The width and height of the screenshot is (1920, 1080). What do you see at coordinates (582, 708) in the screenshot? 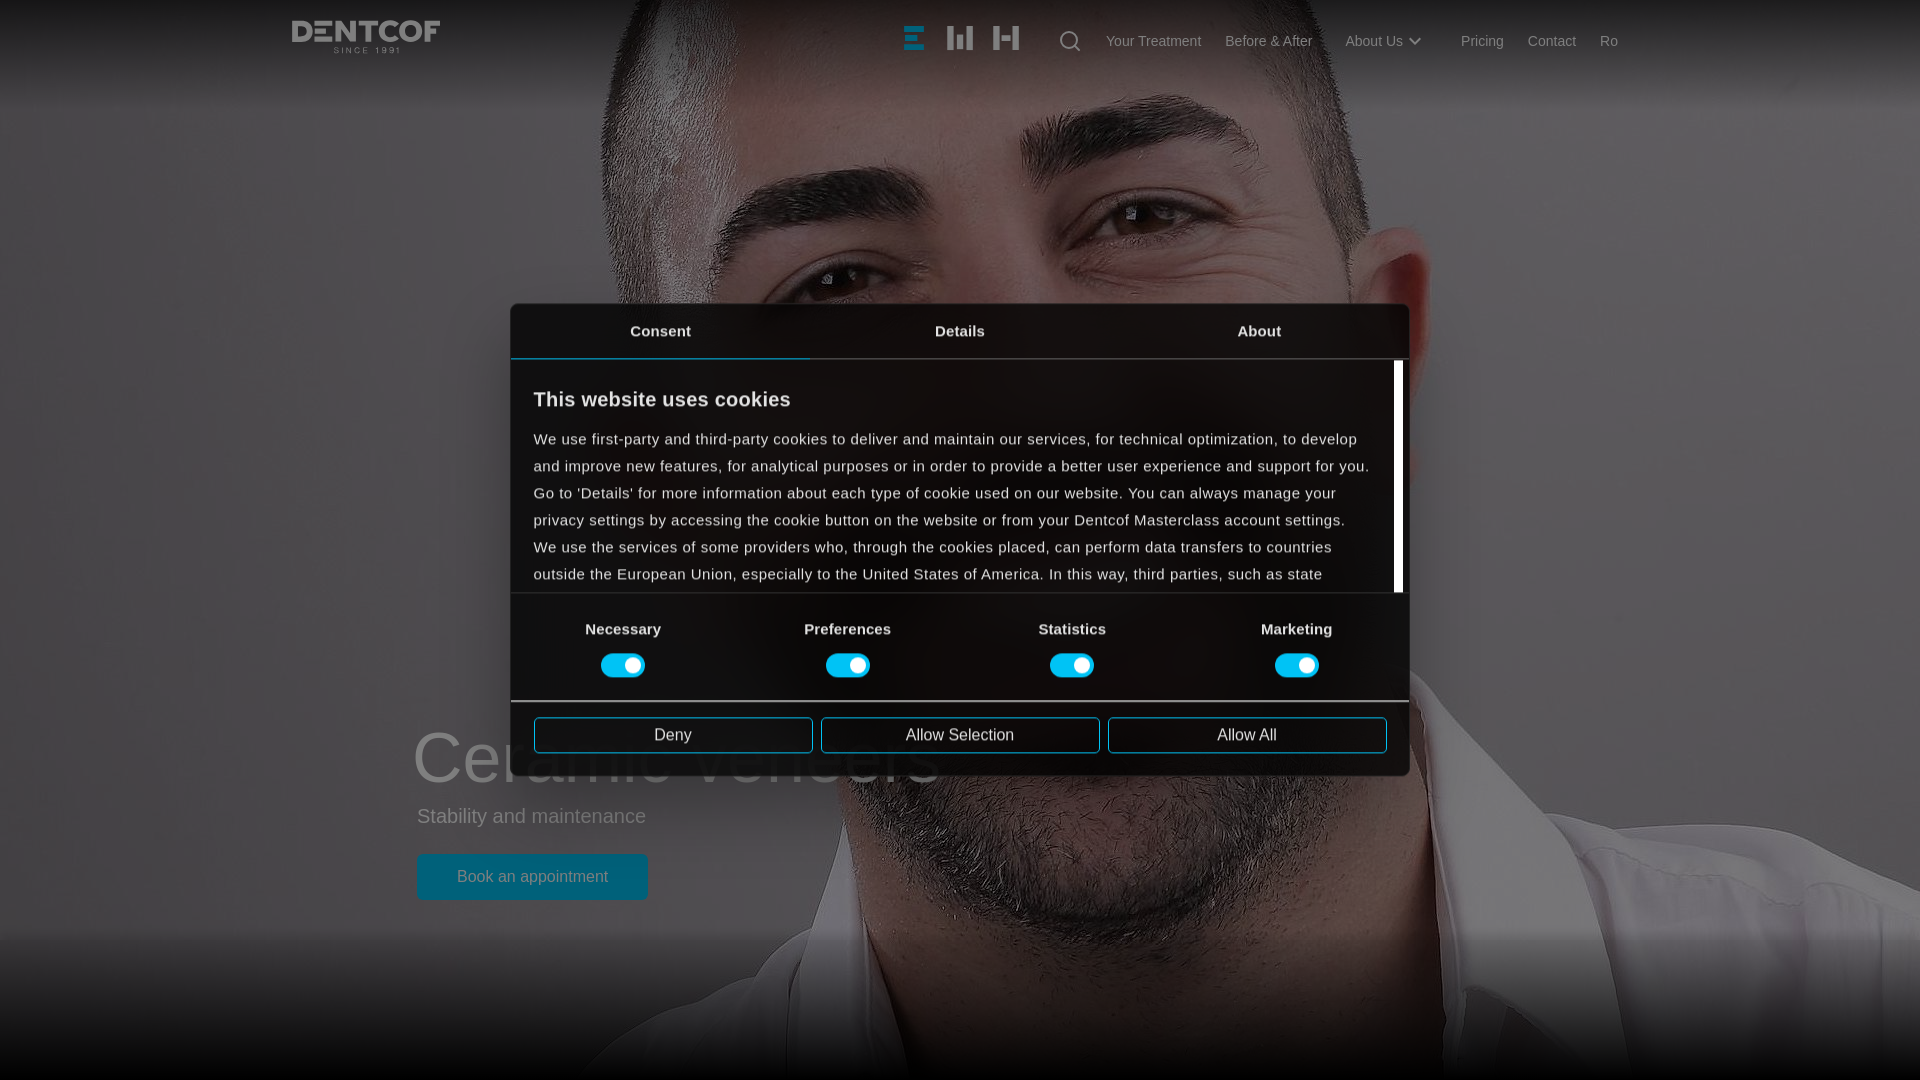
I see `Cookie Policy` at bounding box center [582, 708].